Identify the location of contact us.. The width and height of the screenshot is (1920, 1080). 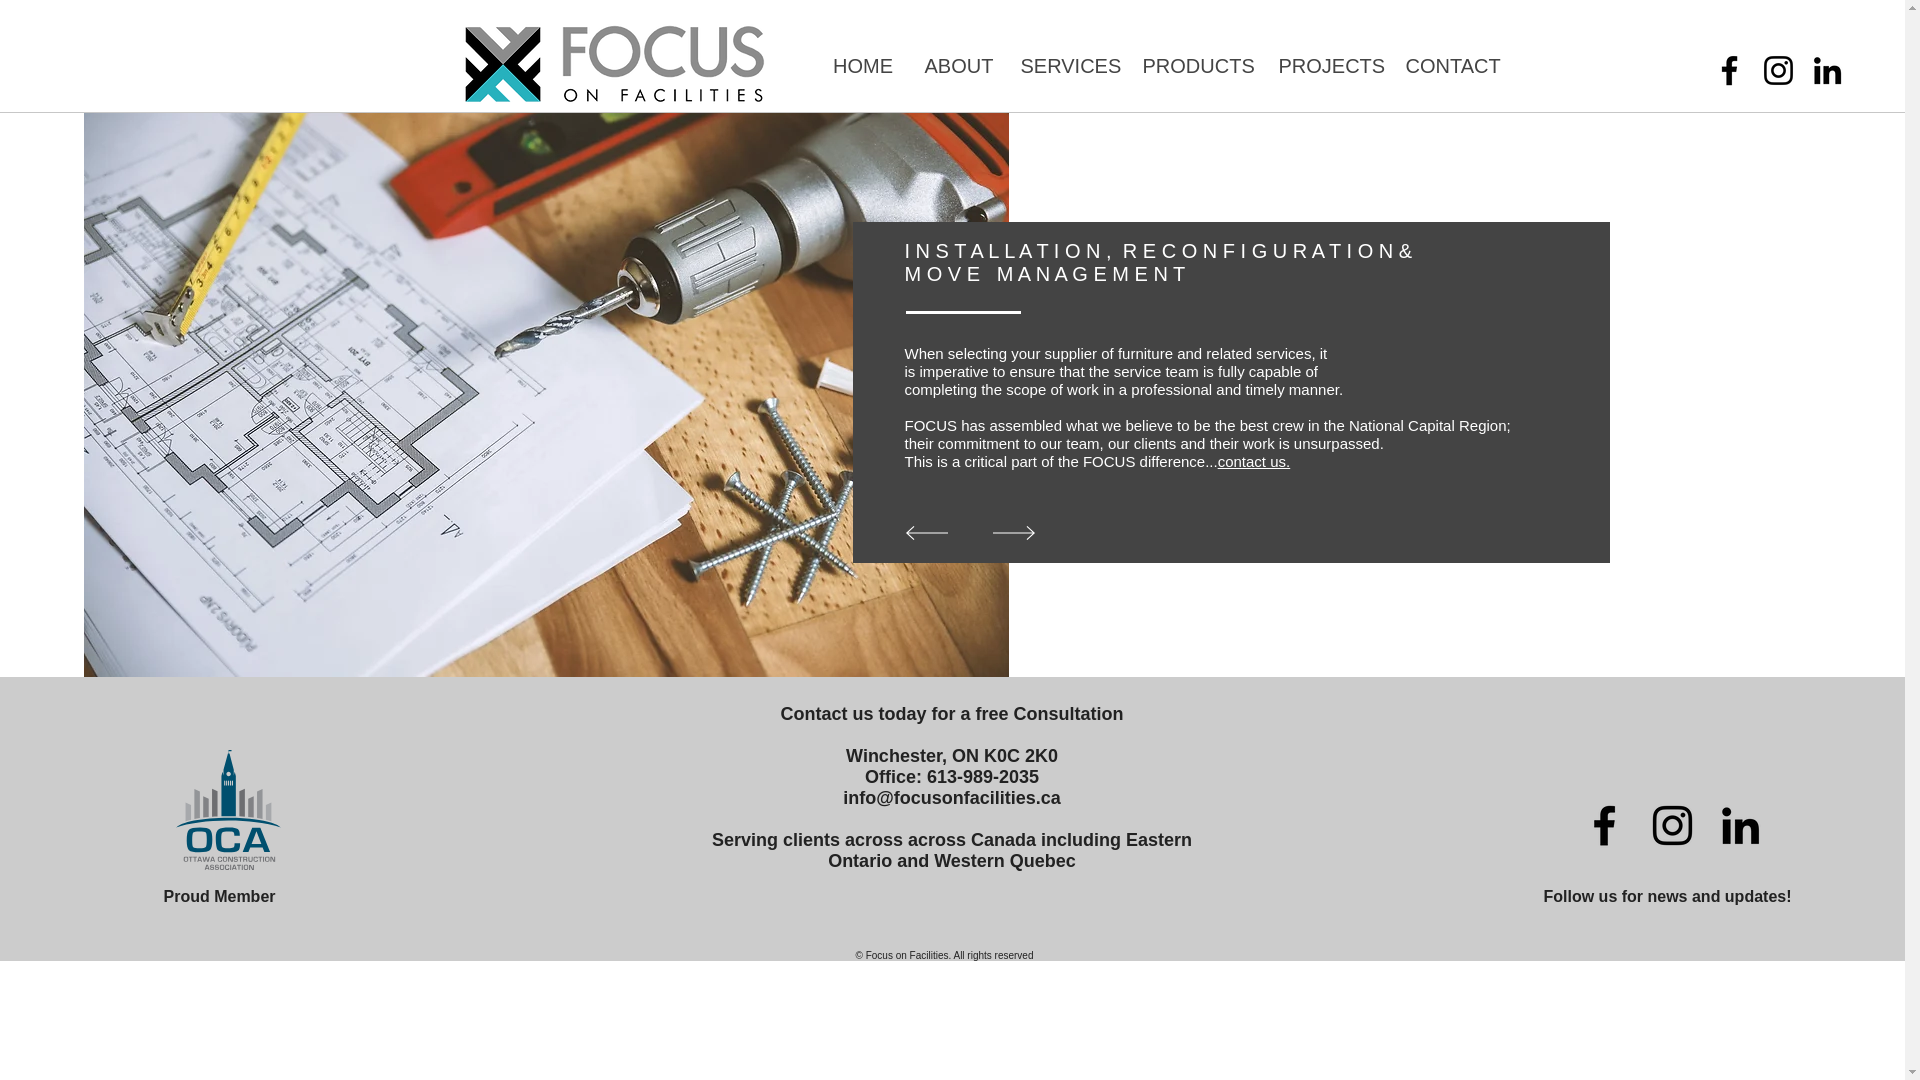
(1254, 460).